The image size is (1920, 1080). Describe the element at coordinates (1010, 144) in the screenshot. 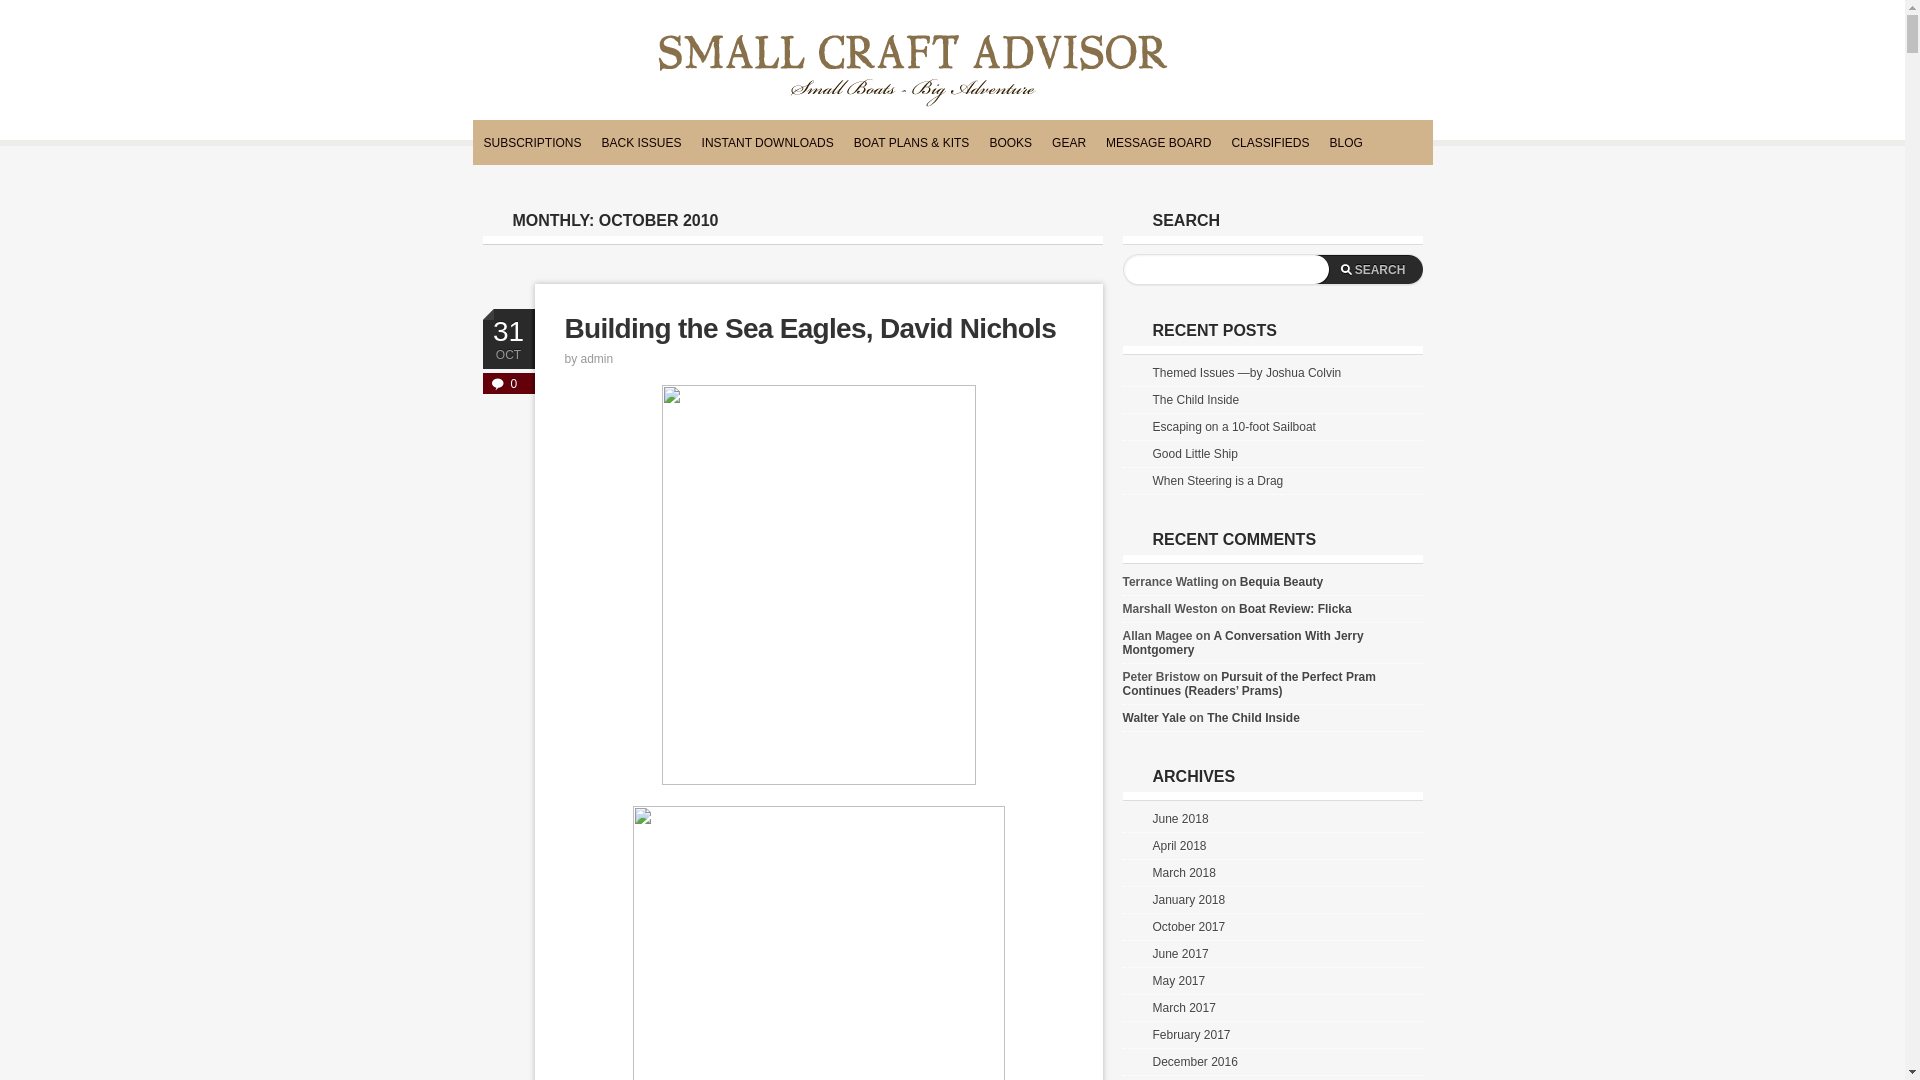

I see `BOOKS` at that location.